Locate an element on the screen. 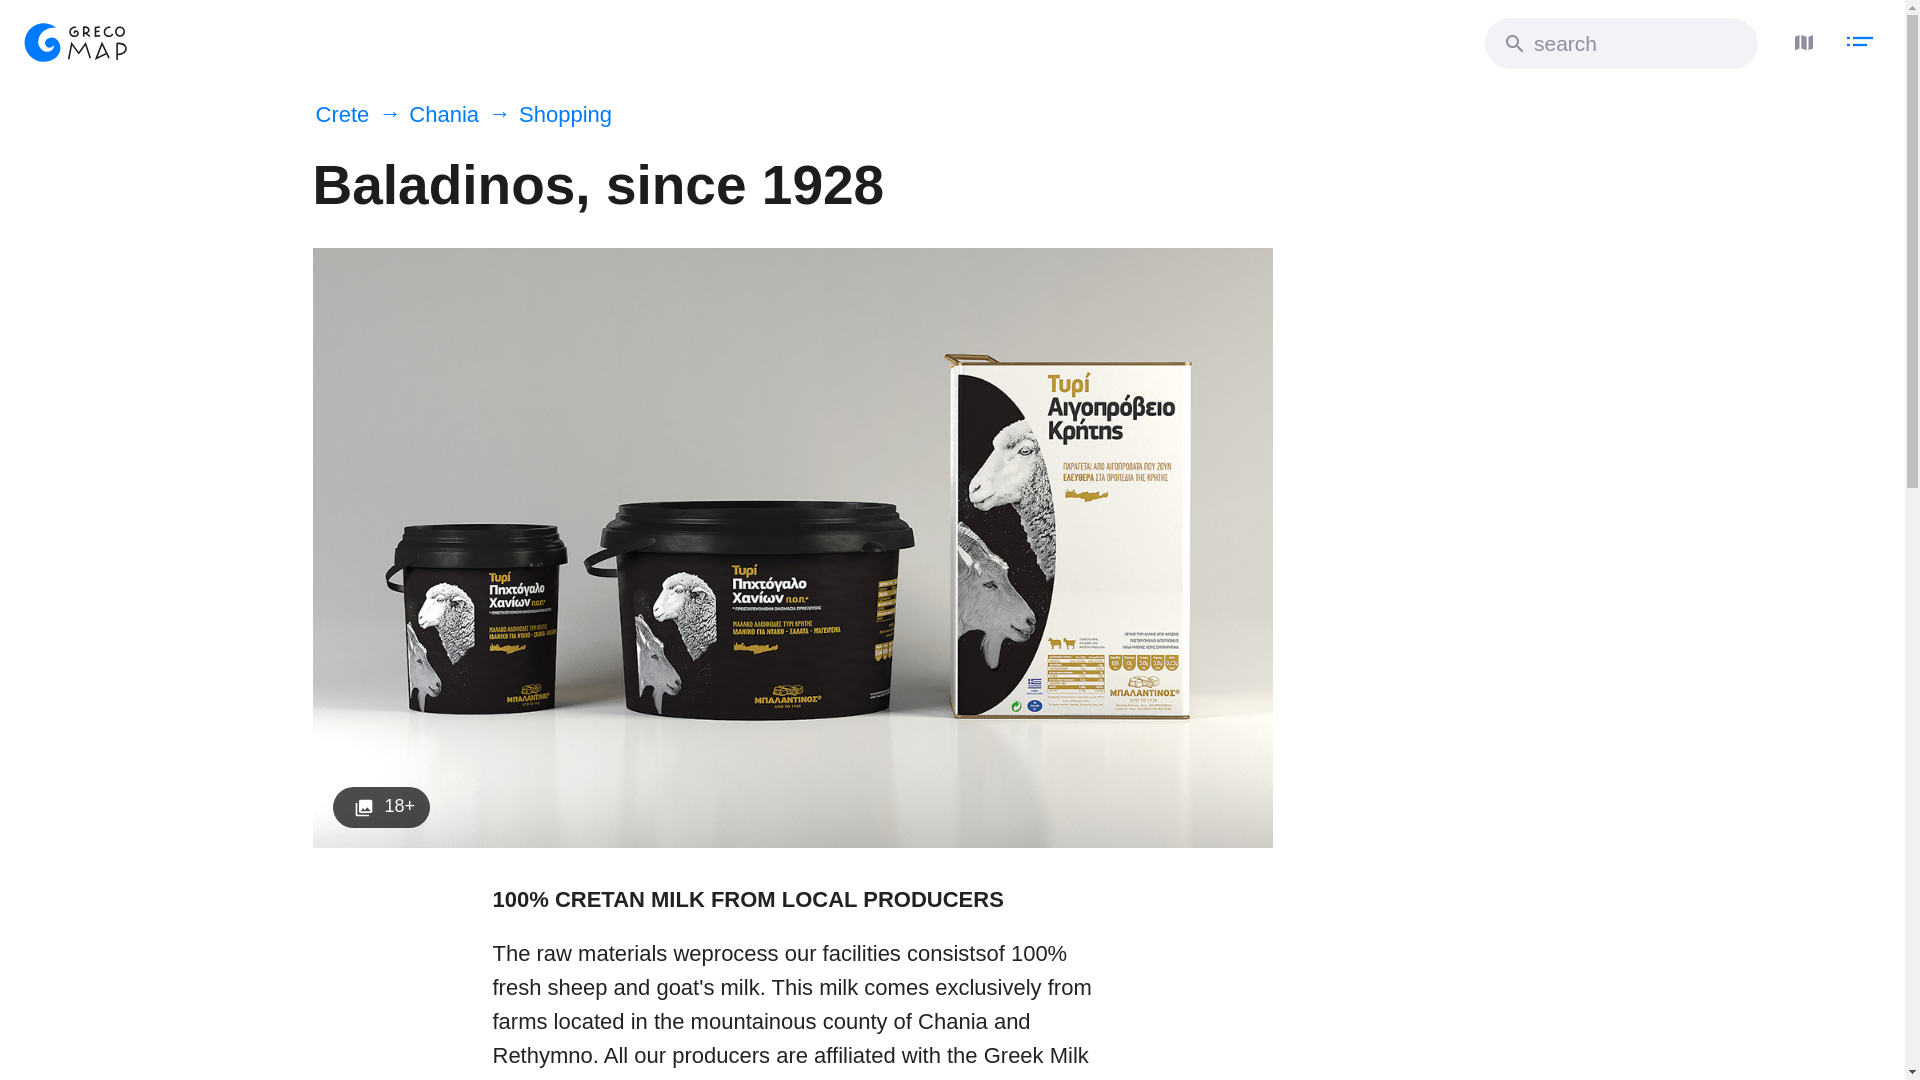  View gallery is located at coordinates (381, 808).